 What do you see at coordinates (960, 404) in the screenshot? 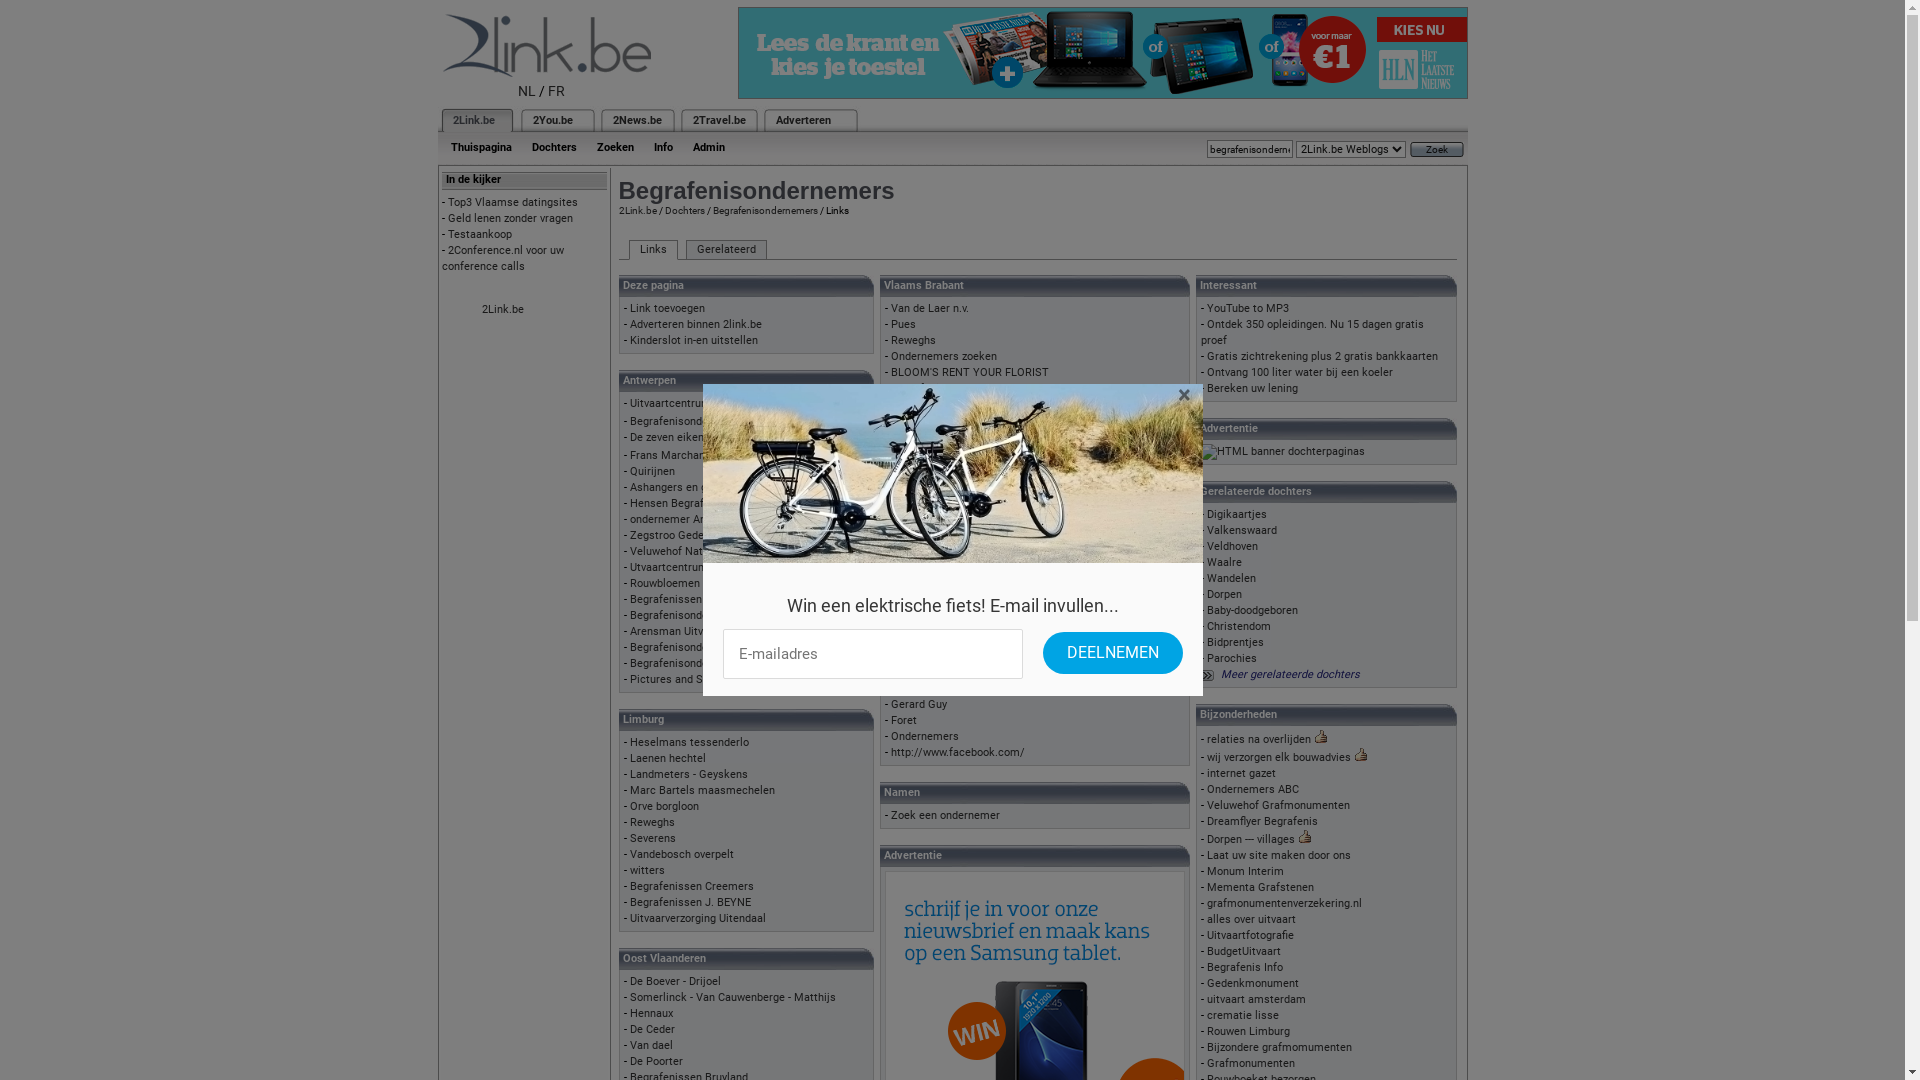
I see `Begrafenis Vlaams Brabant` at bounding box center [960, 404].